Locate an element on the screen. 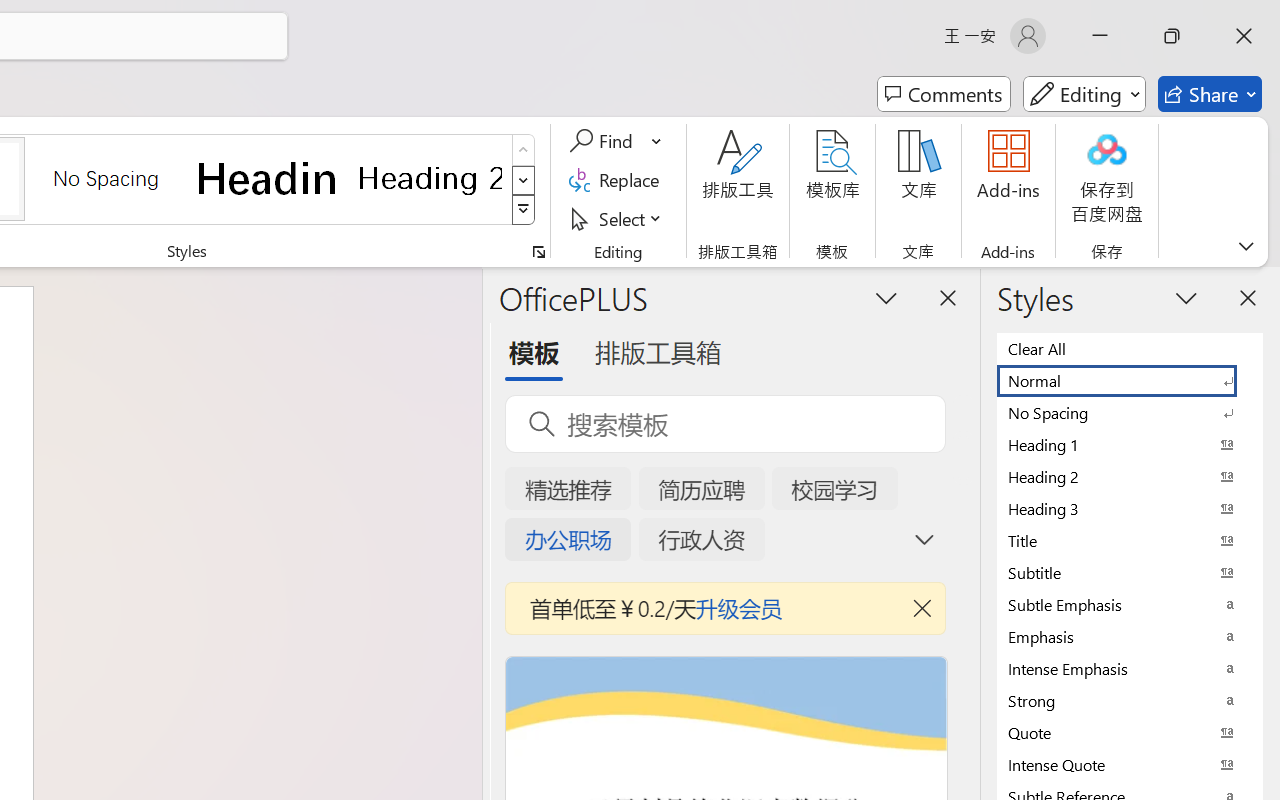 Image resolution: width=1280 pixels, height=800 pixels. Heading 2 is located at coordinates (430, 178).